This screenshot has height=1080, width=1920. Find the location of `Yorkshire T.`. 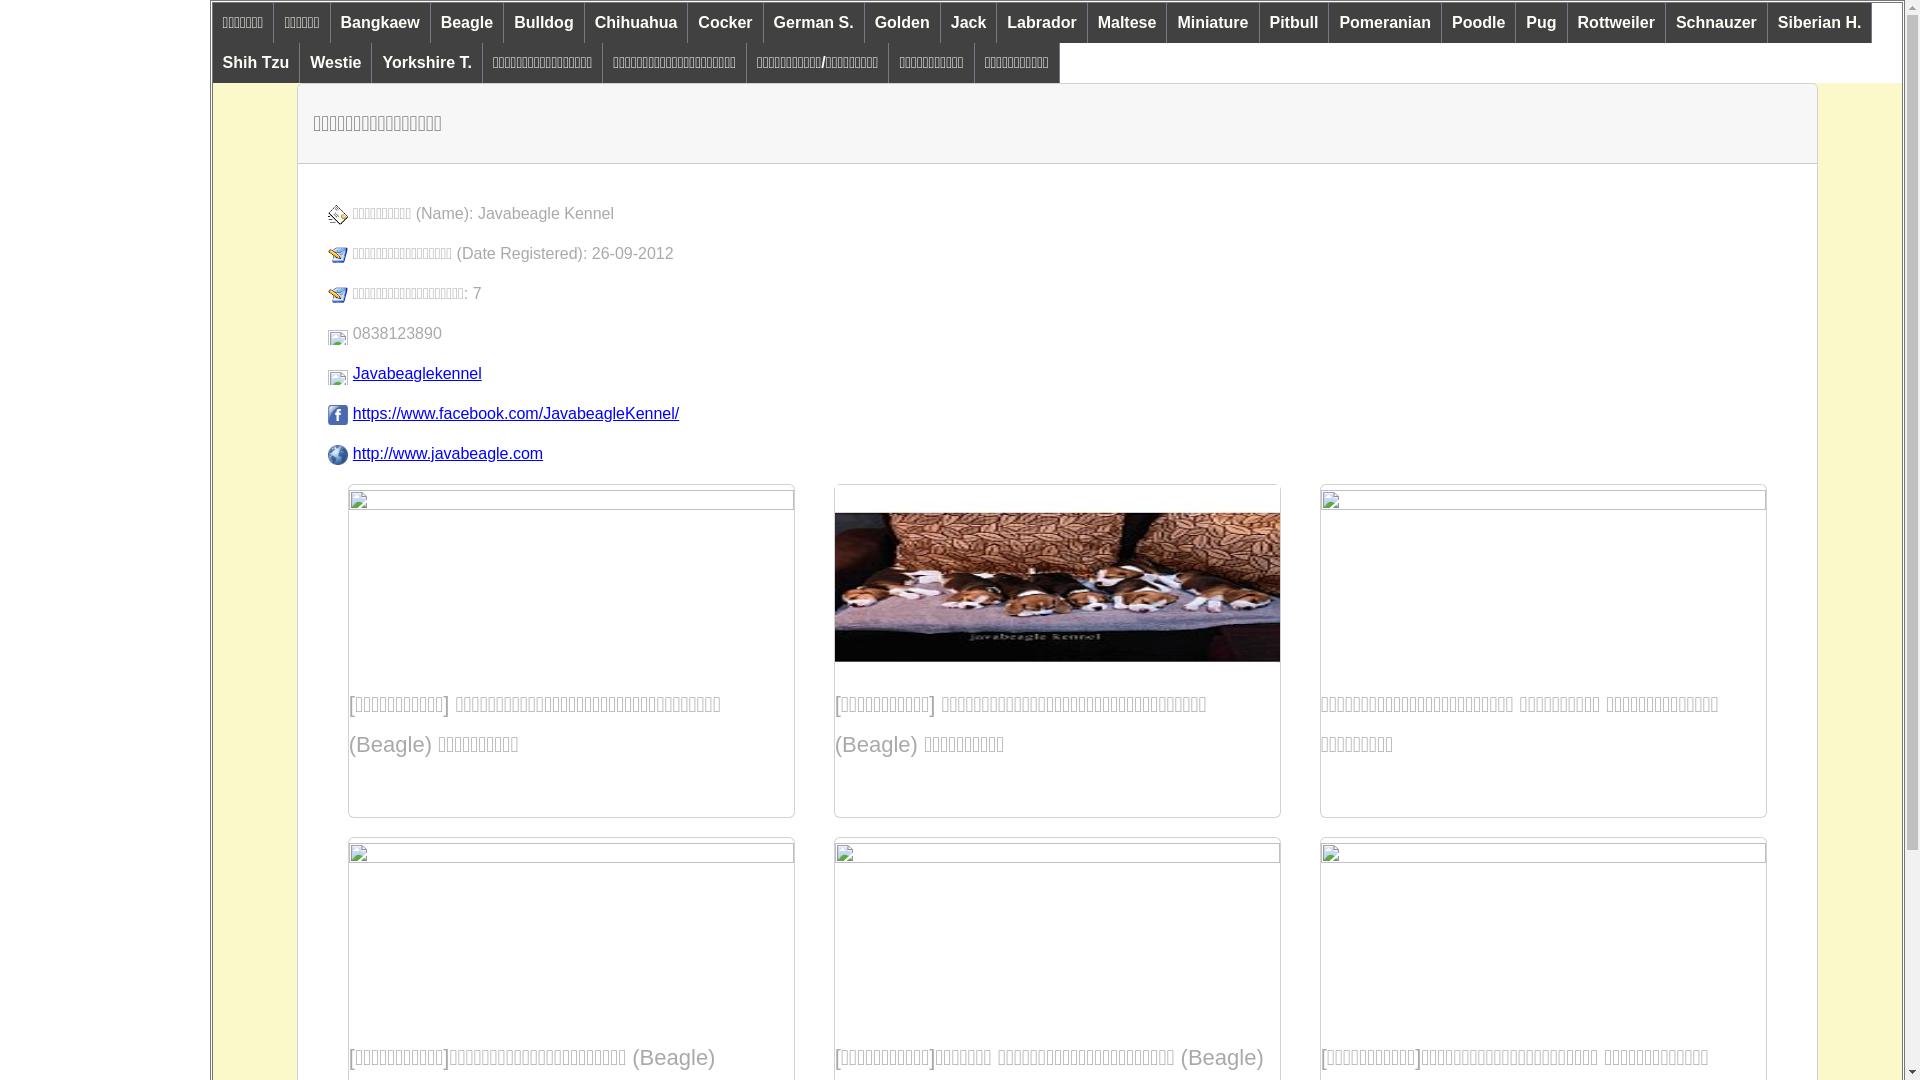

Yorkshire T. is located at coordinates (428, 63).